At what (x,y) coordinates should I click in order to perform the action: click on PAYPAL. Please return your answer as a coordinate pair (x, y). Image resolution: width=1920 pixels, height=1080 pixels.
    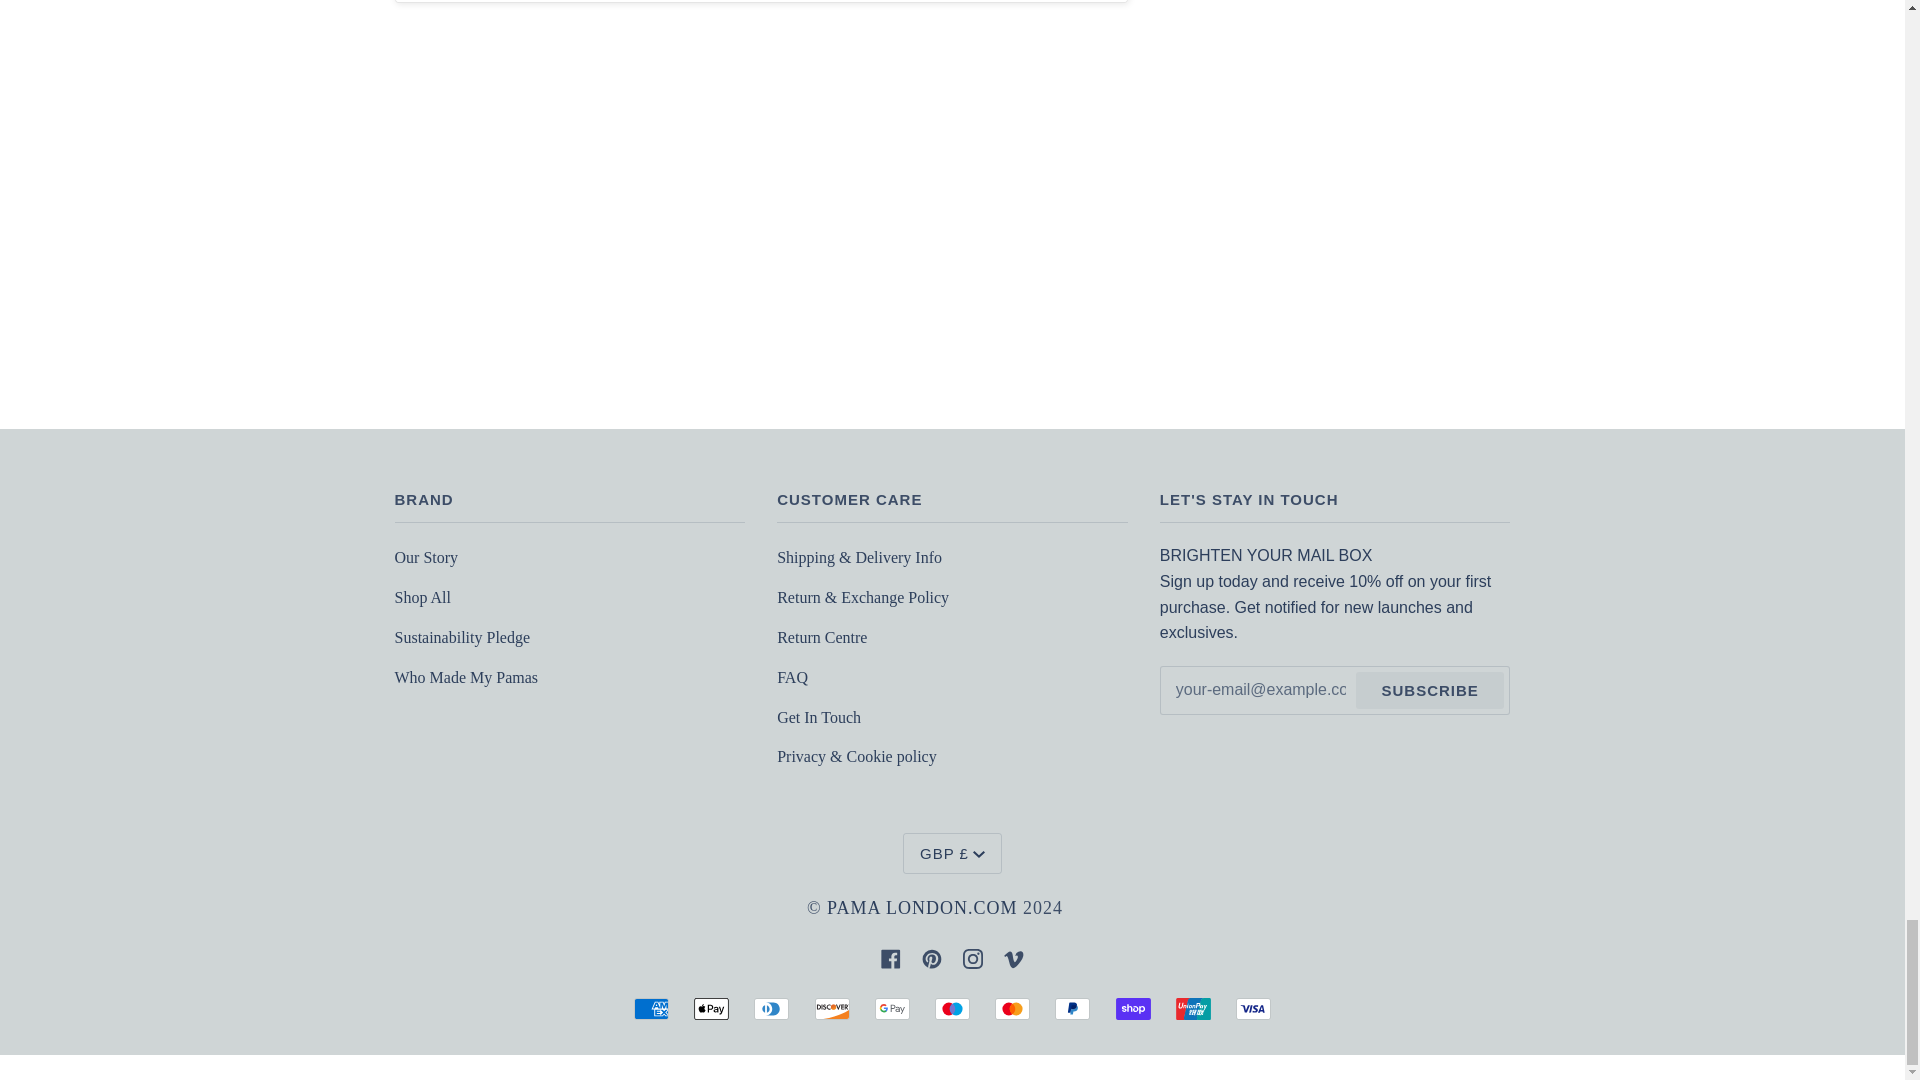
    Looking at the image, I should click on (1072, 1008).